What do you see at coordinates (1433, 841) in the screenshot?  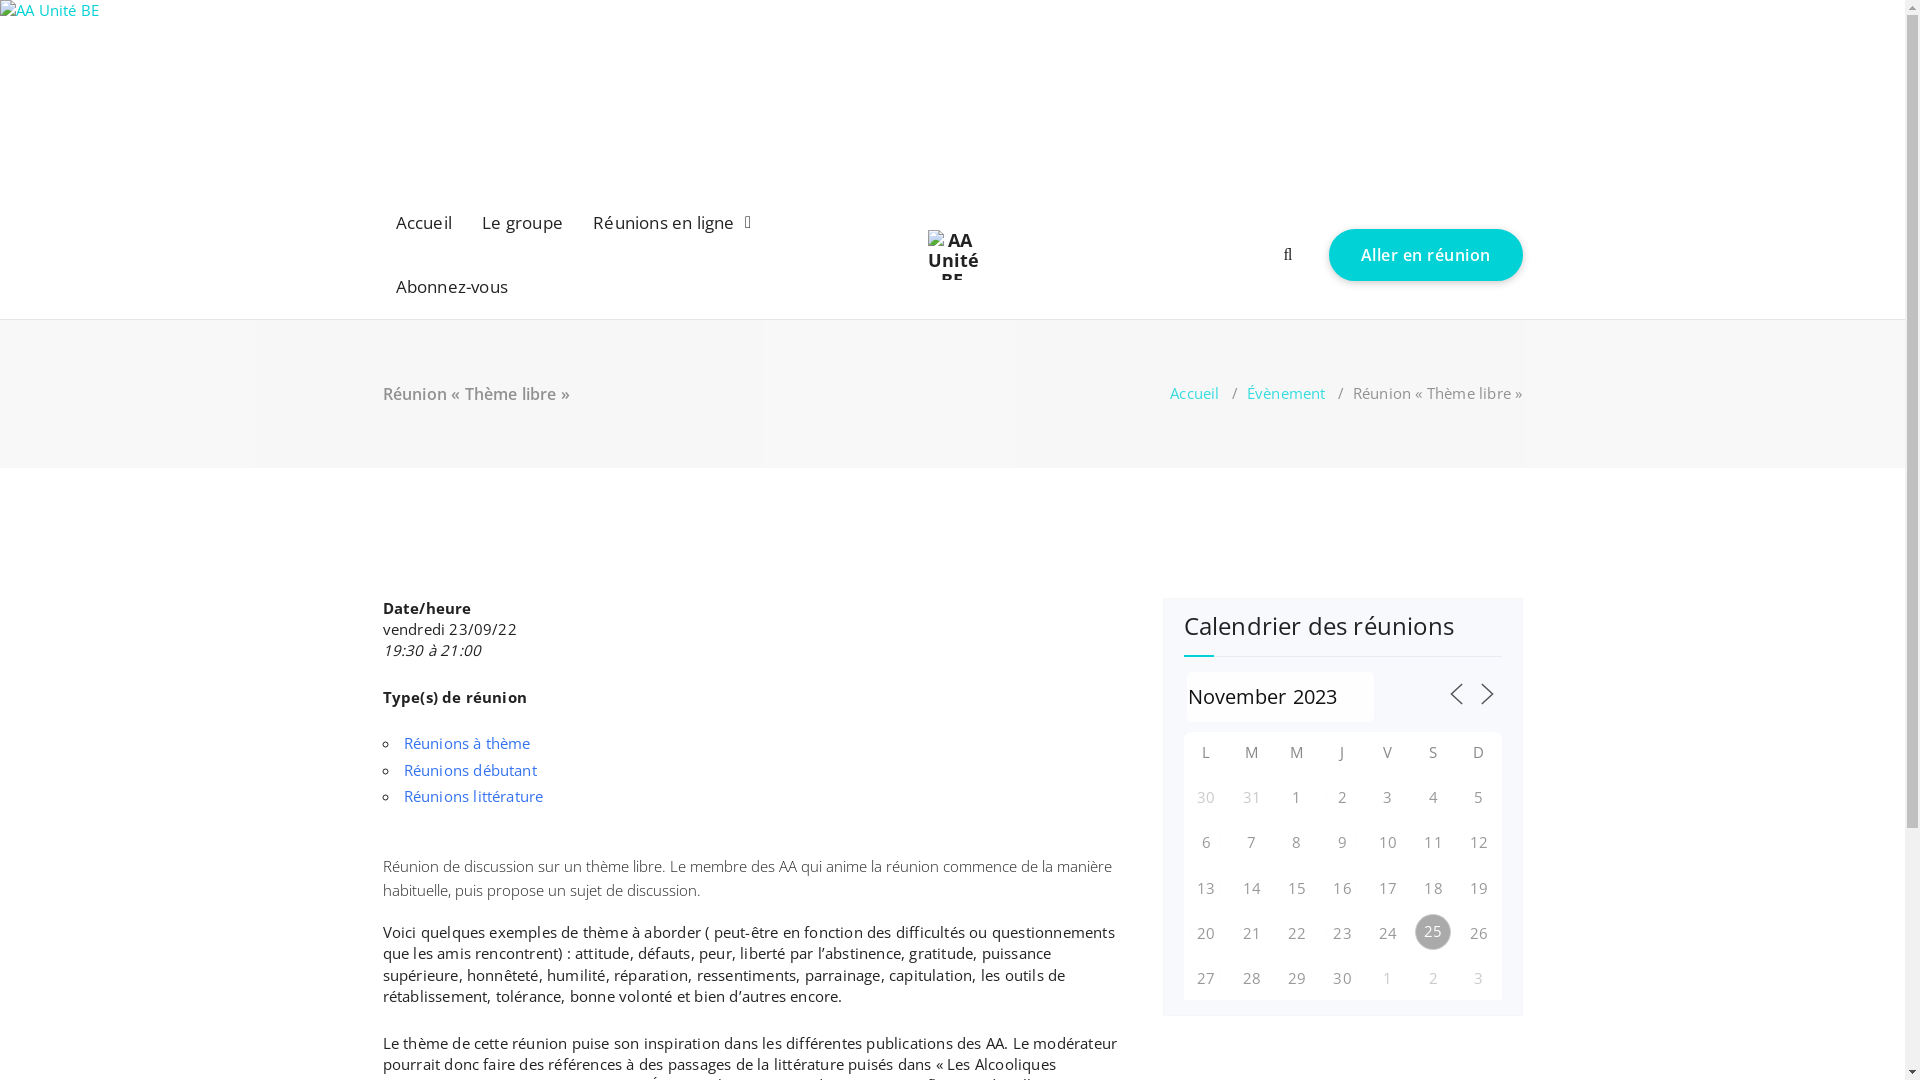 I see `11` at bounding box center [1433, 841].